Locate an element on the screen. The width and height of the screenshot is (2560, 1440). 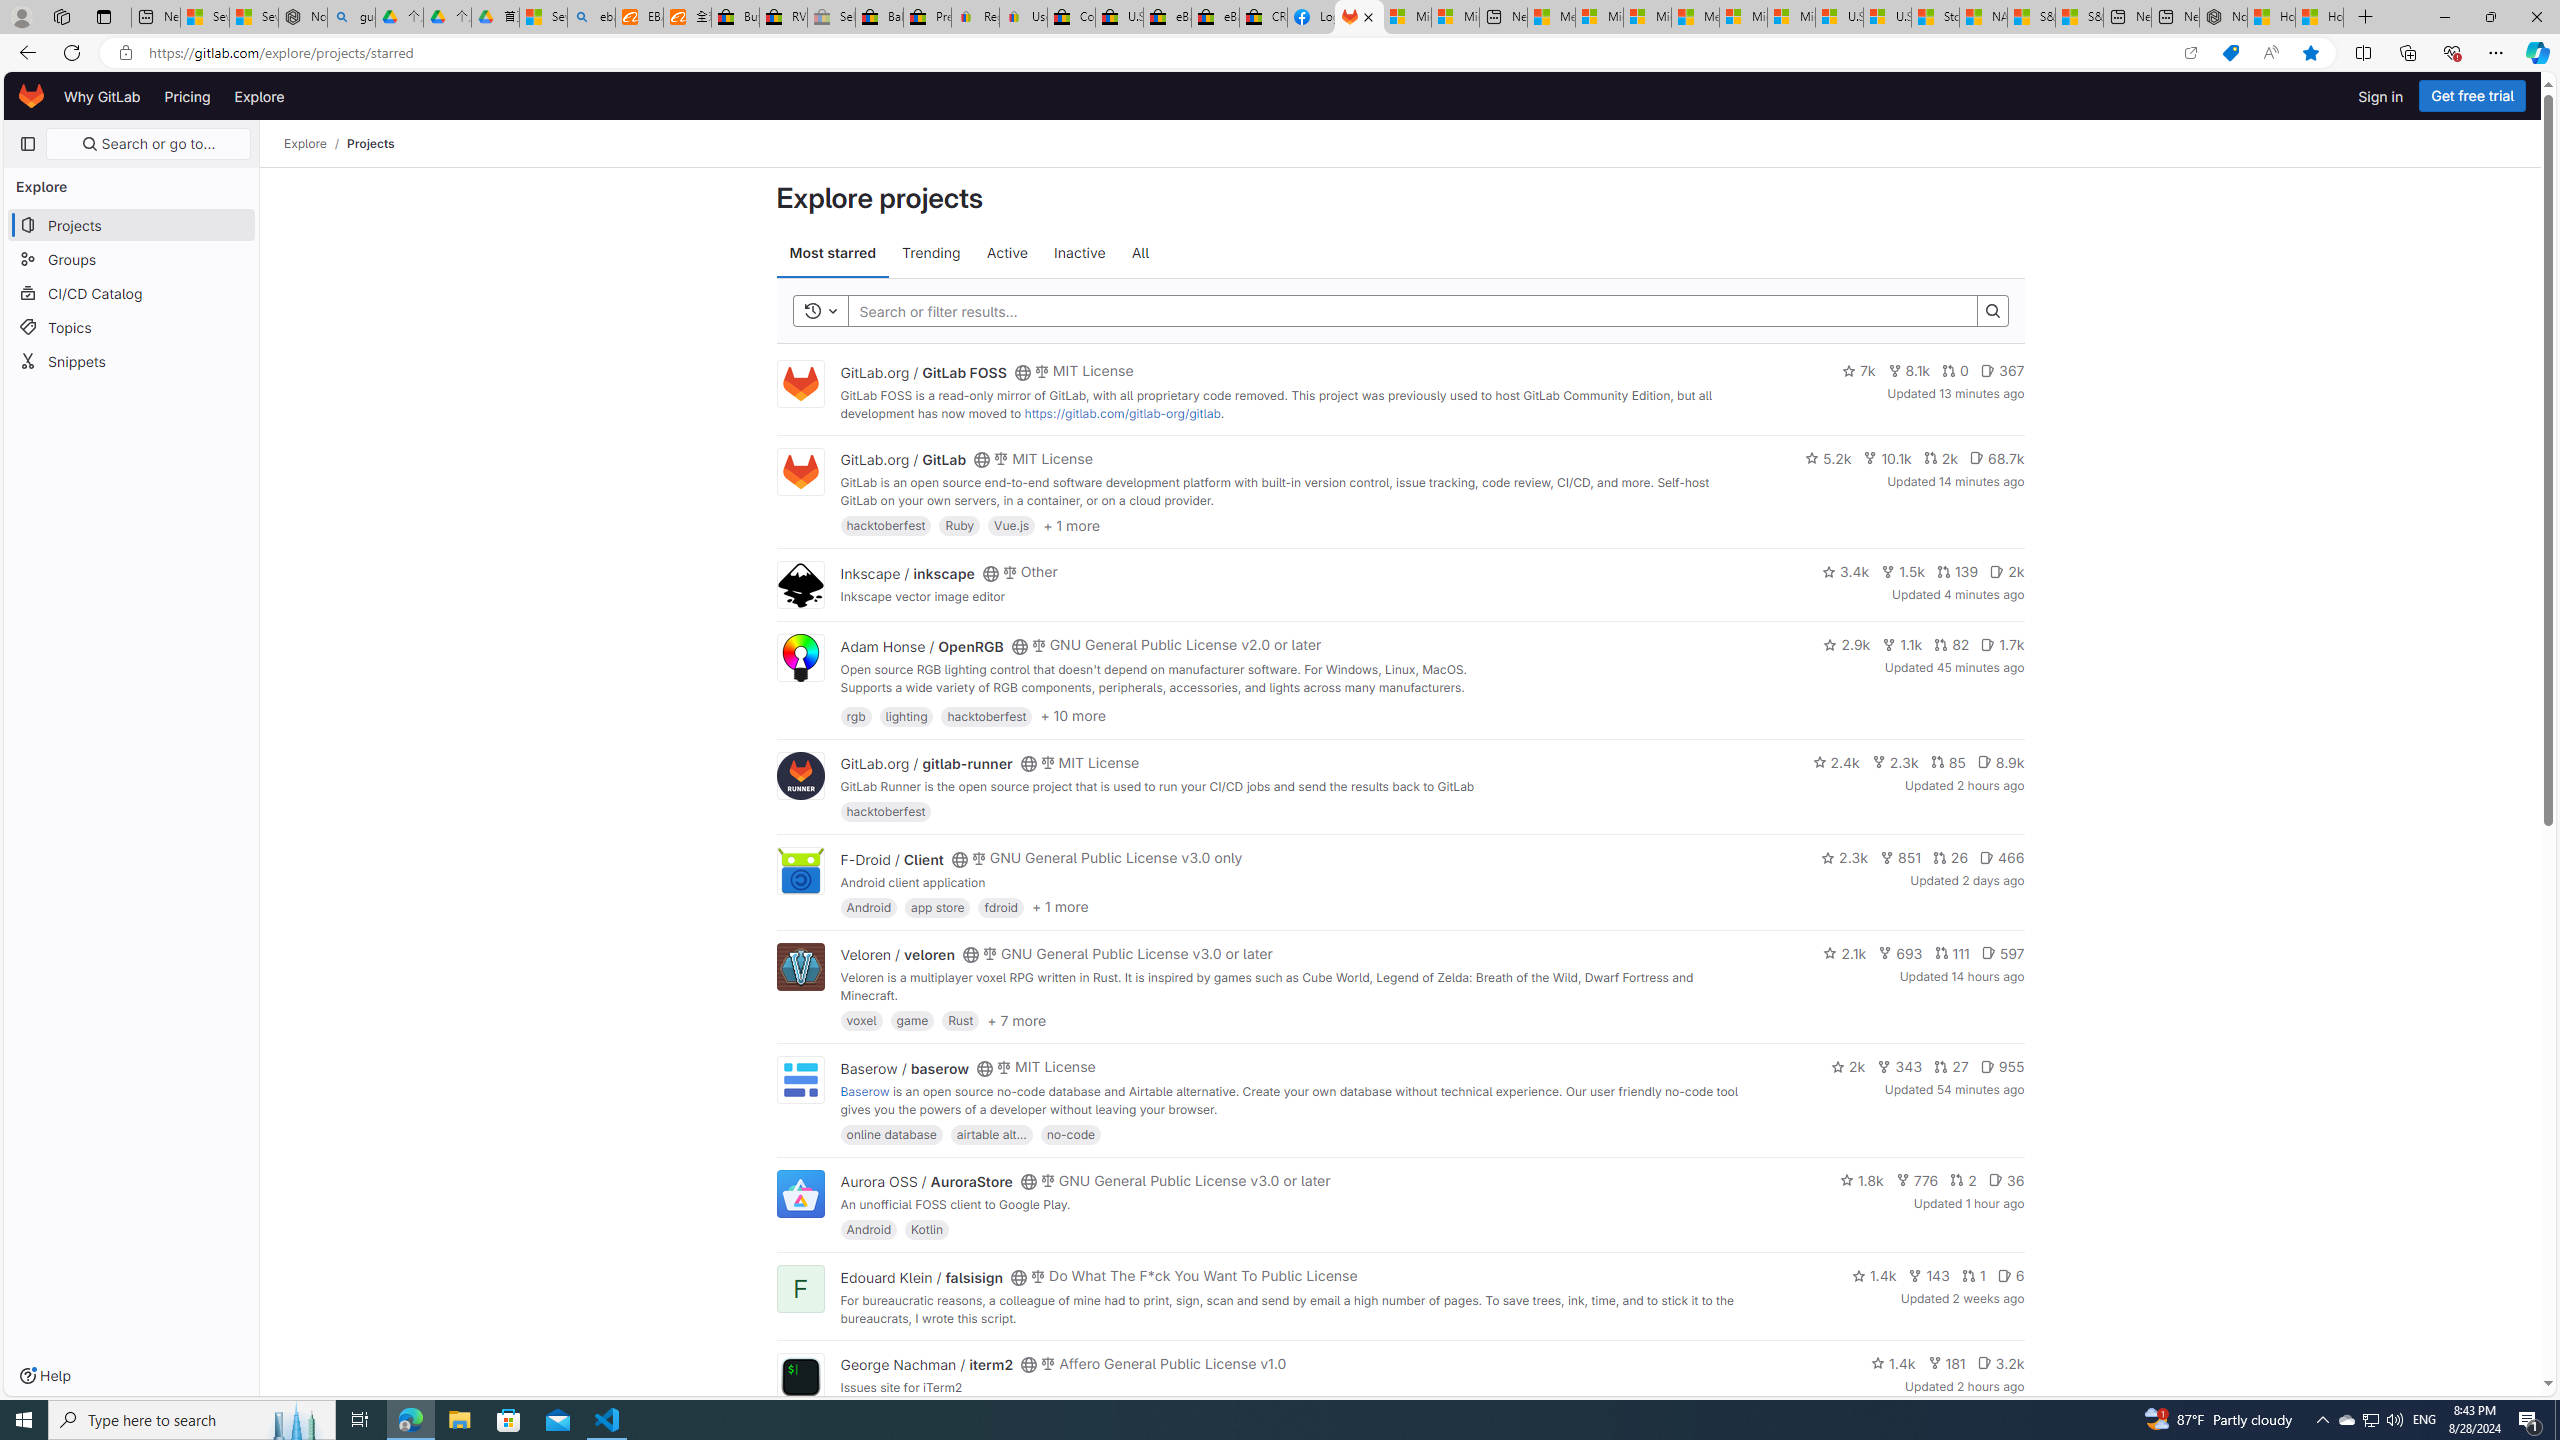
367 is located at coordinates (2001, 370).